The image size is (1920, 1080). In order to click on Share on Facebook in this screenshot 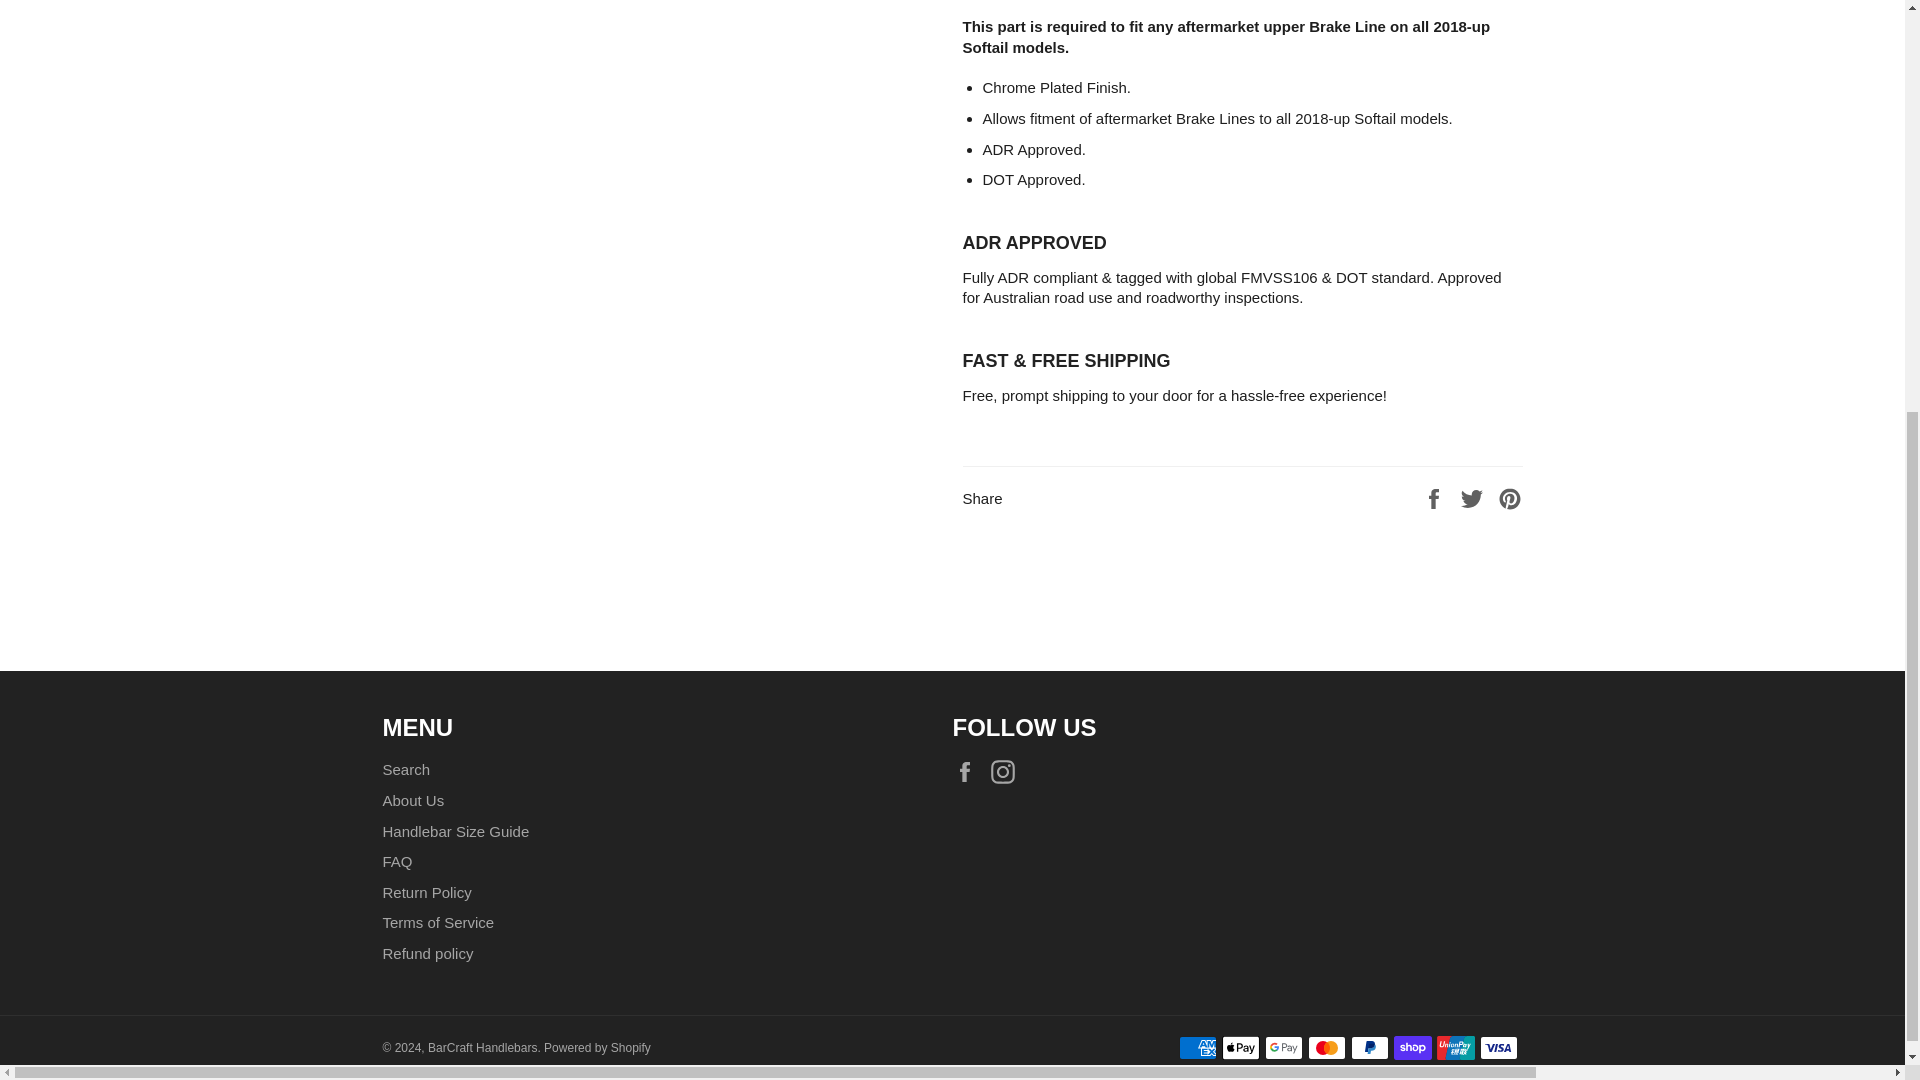, I will do `click(1436, 498)`.